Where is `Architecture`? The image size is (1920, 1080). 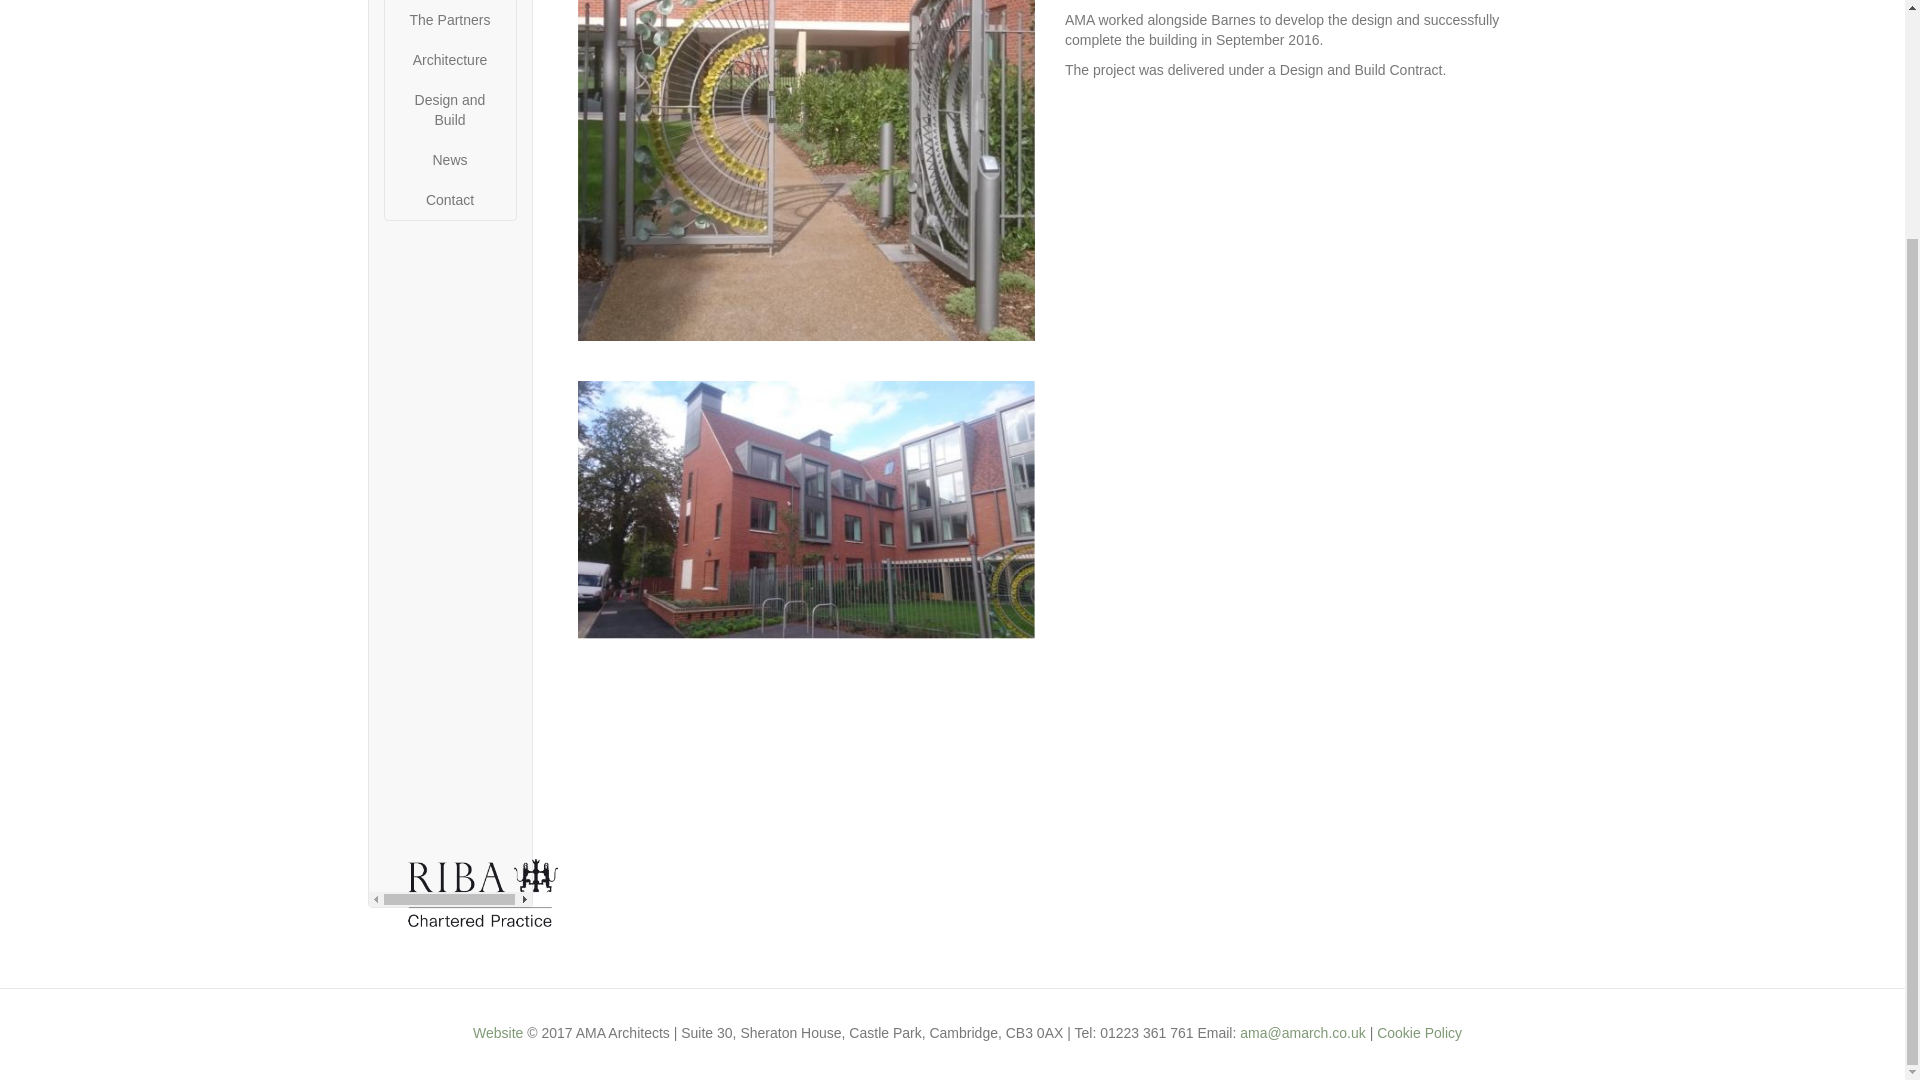
Architecture is located at coordinates (449, 59).